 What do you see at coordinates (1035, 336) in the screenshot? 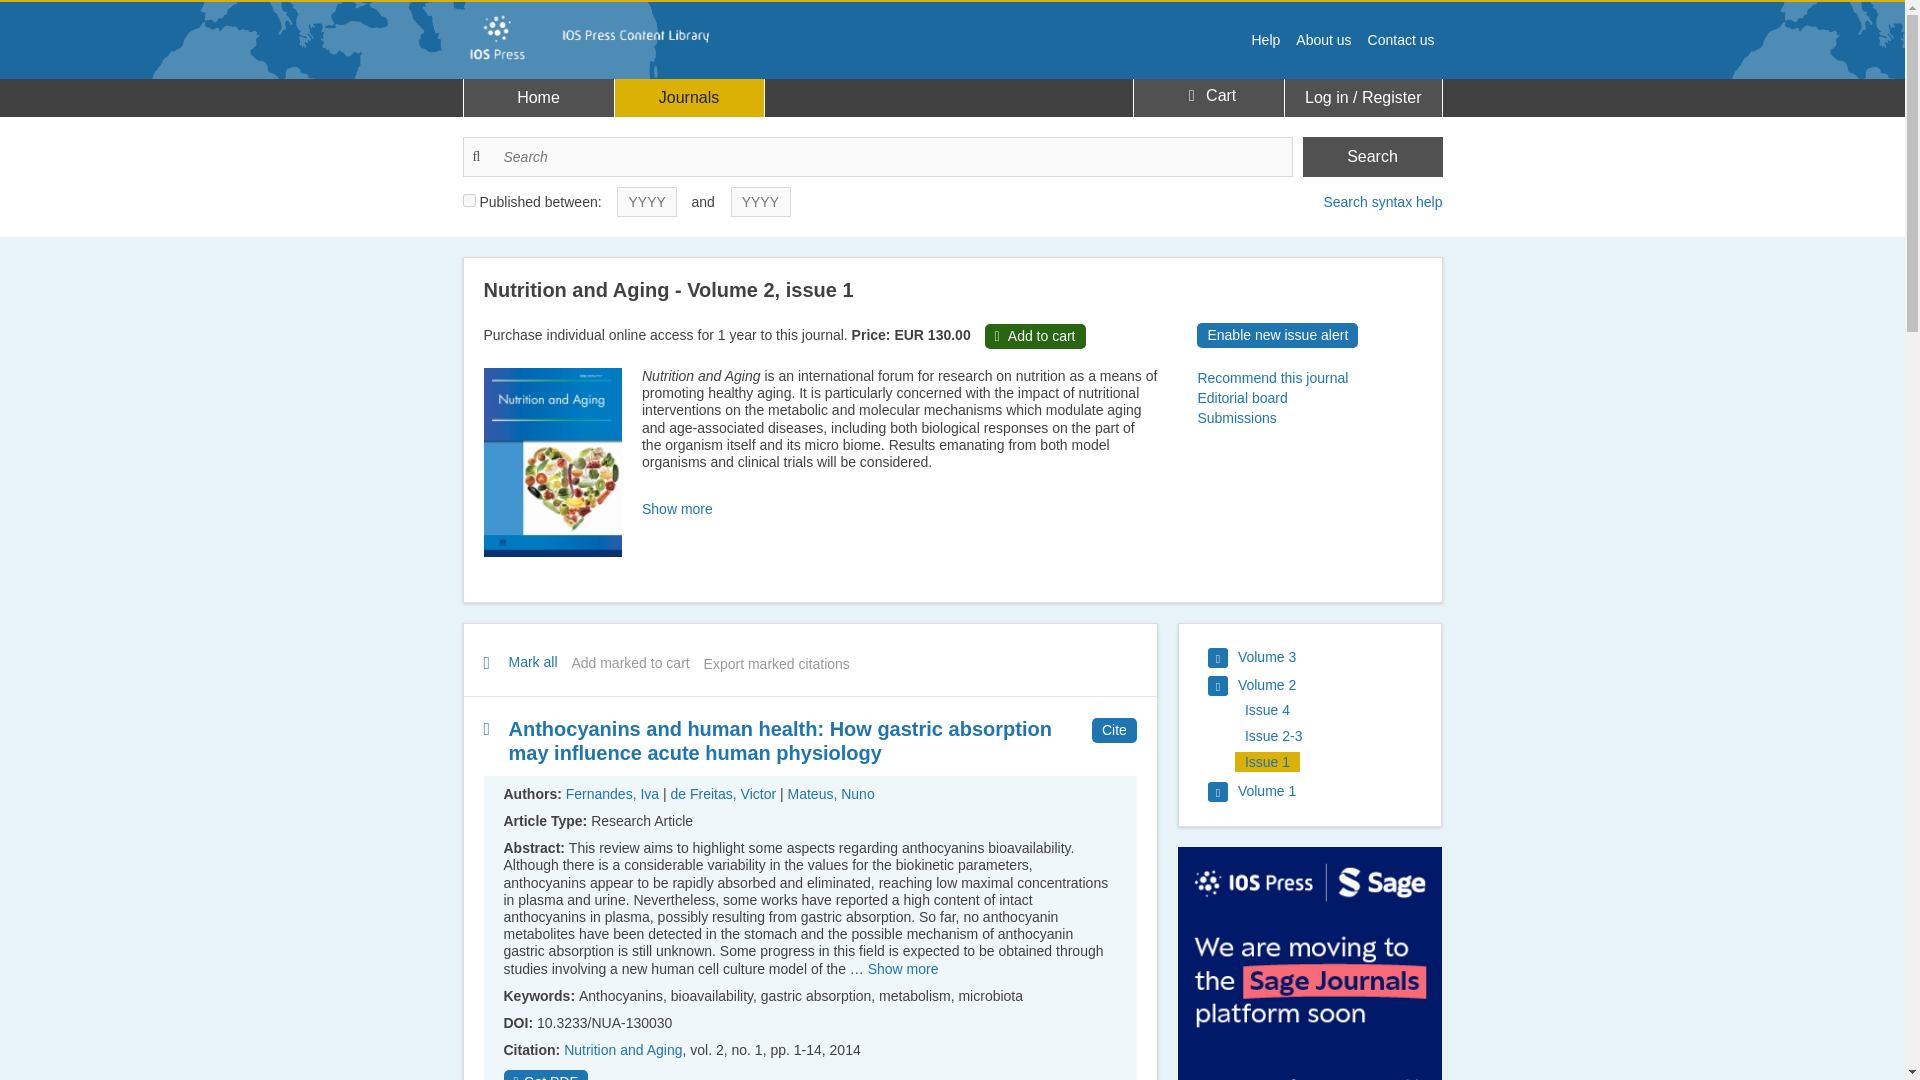
I see `Add to cart` at bounding box center [1035, 336].